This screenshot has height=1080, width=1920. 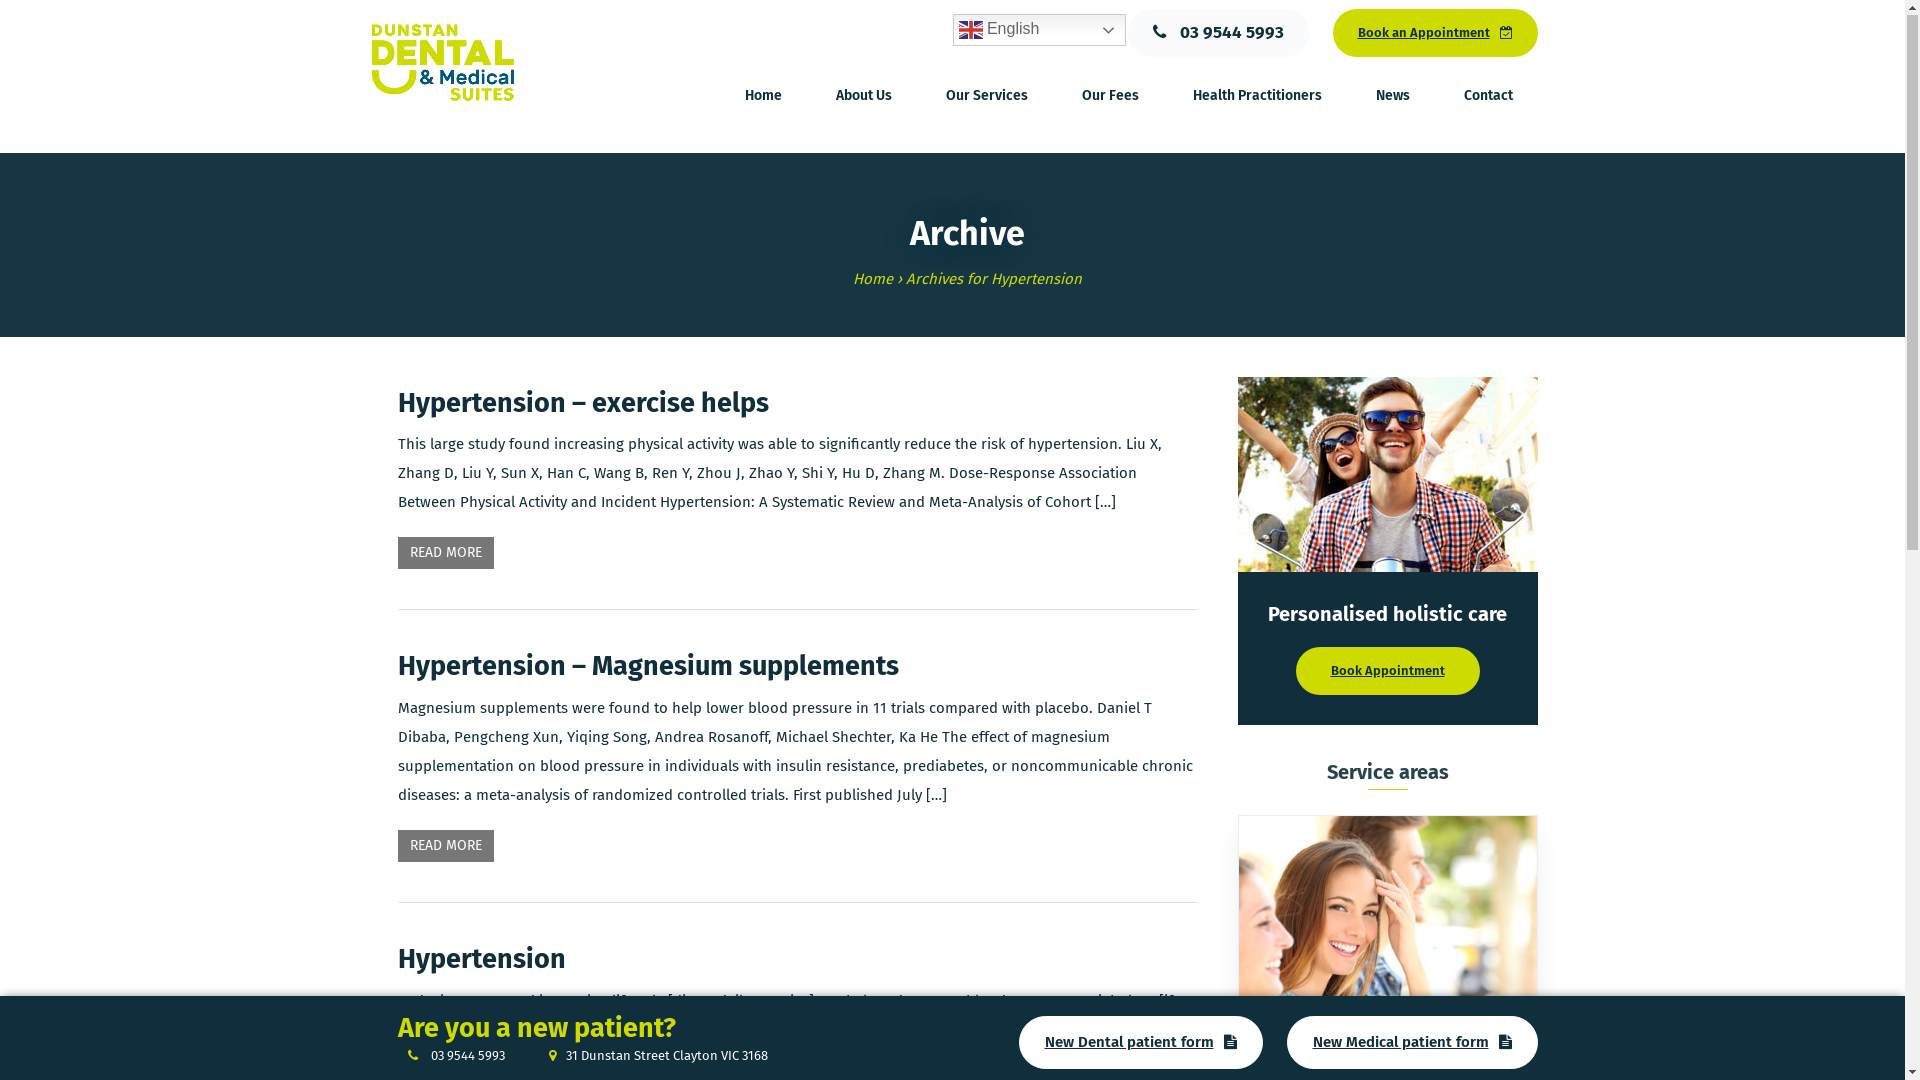 What do you see at coordinates (863, 97) in the screenshot?
I see `About Us` at bounding box center [863, 97].